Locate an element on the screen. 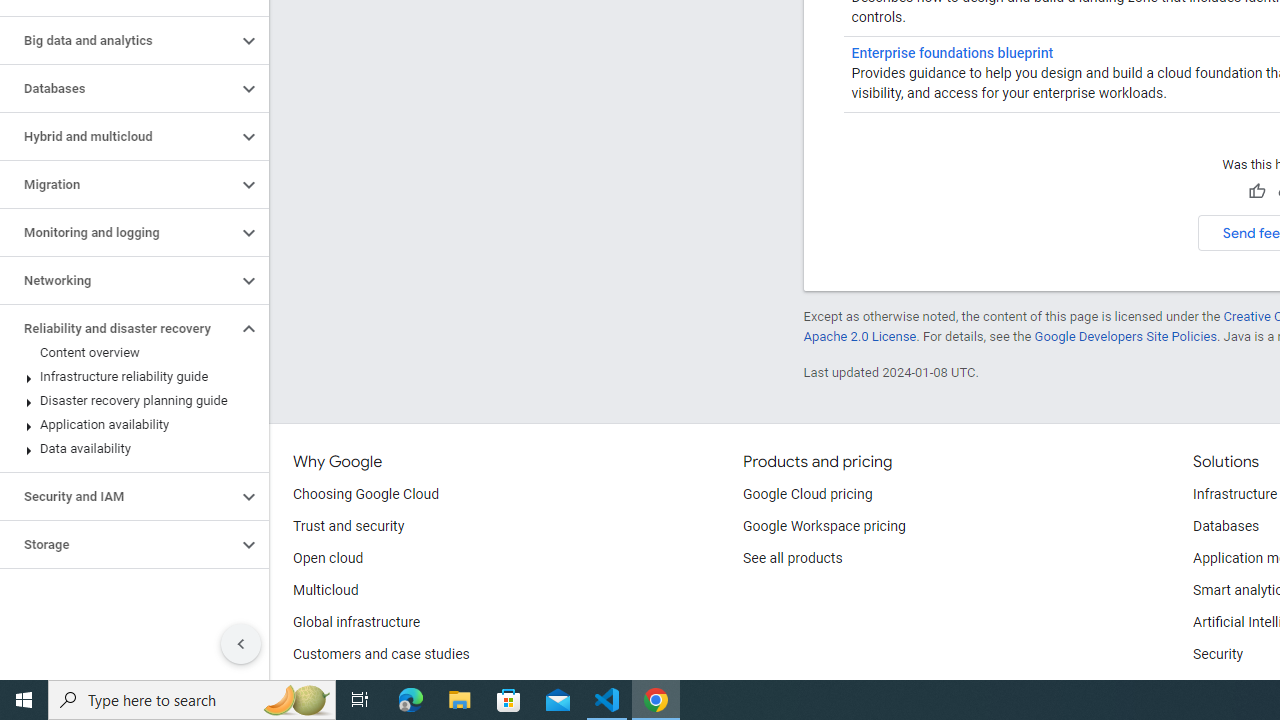  Google Workspace pricing is located at coordinates (824, 526).